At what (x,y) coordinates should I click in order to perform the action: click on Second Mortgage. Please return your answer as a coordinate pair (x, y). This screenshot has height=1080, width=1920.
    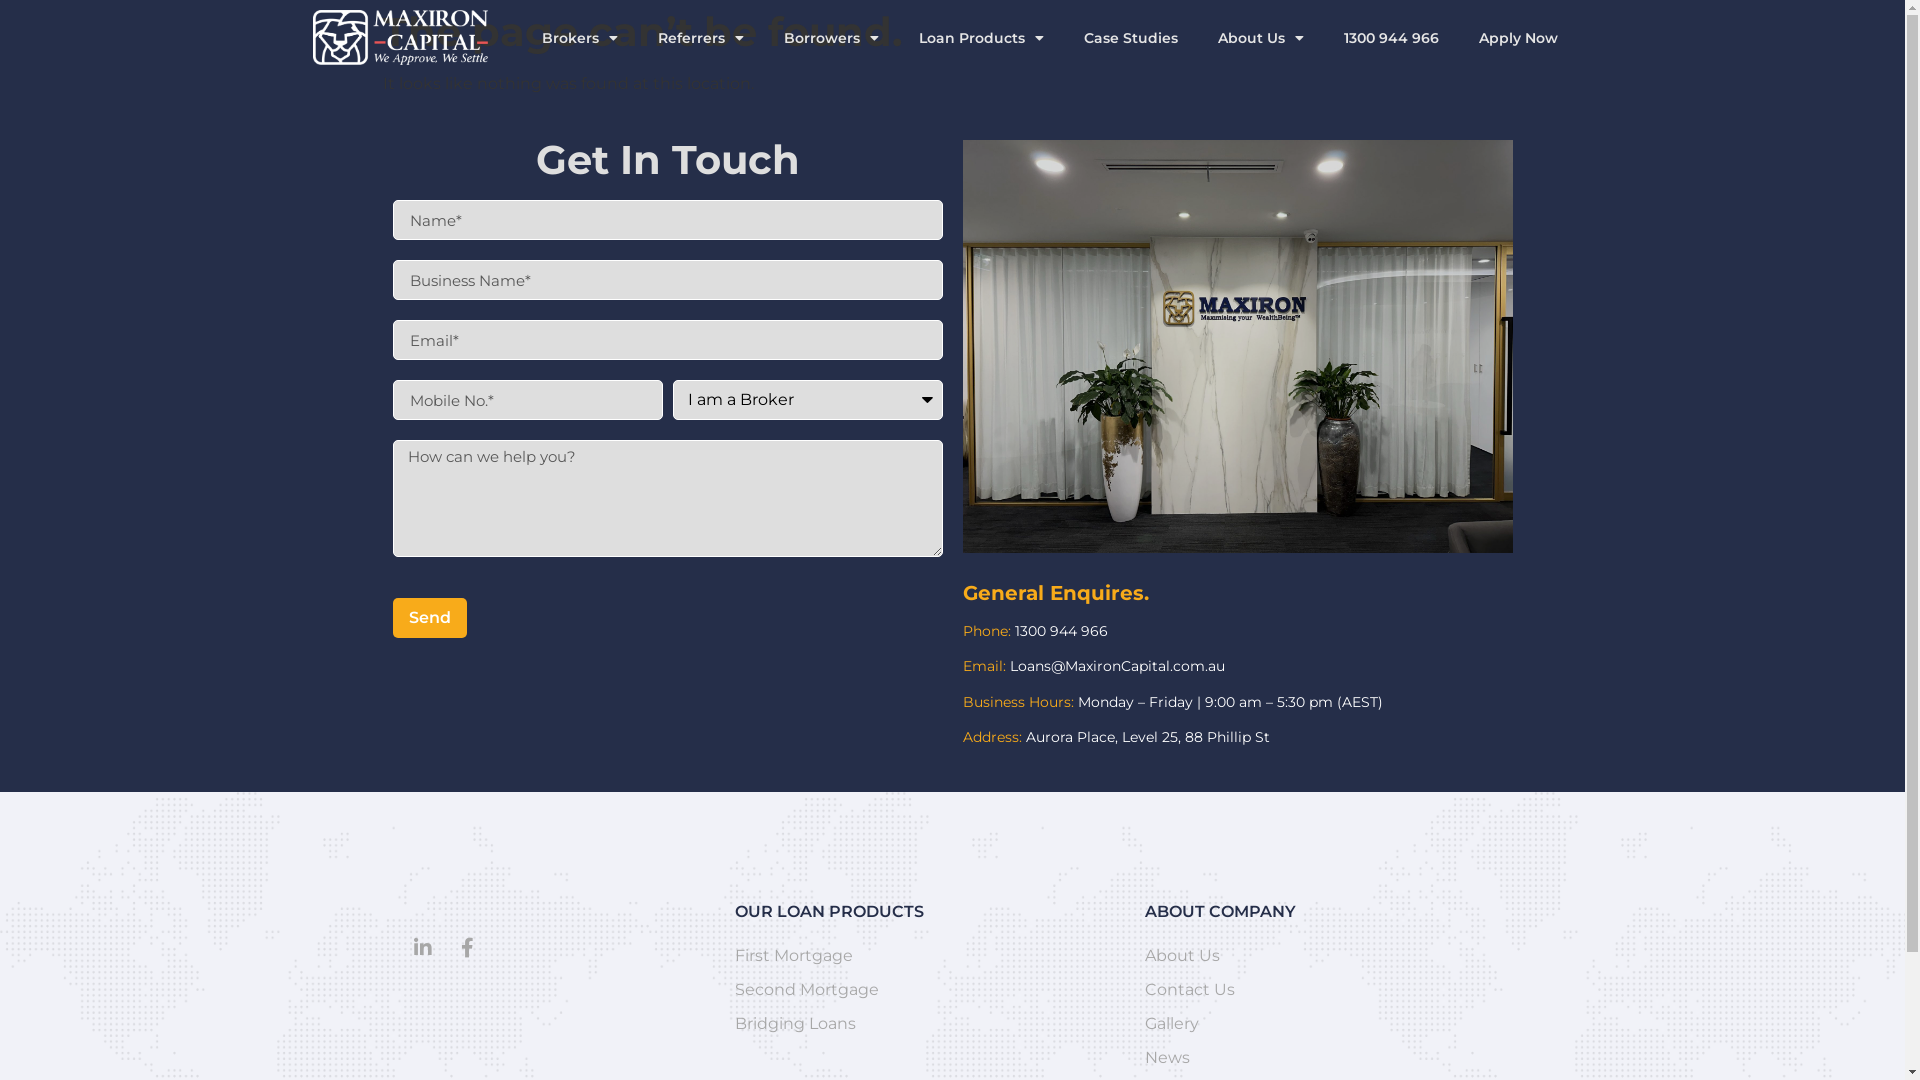
    Looking at the image, I should click on (930, 990).